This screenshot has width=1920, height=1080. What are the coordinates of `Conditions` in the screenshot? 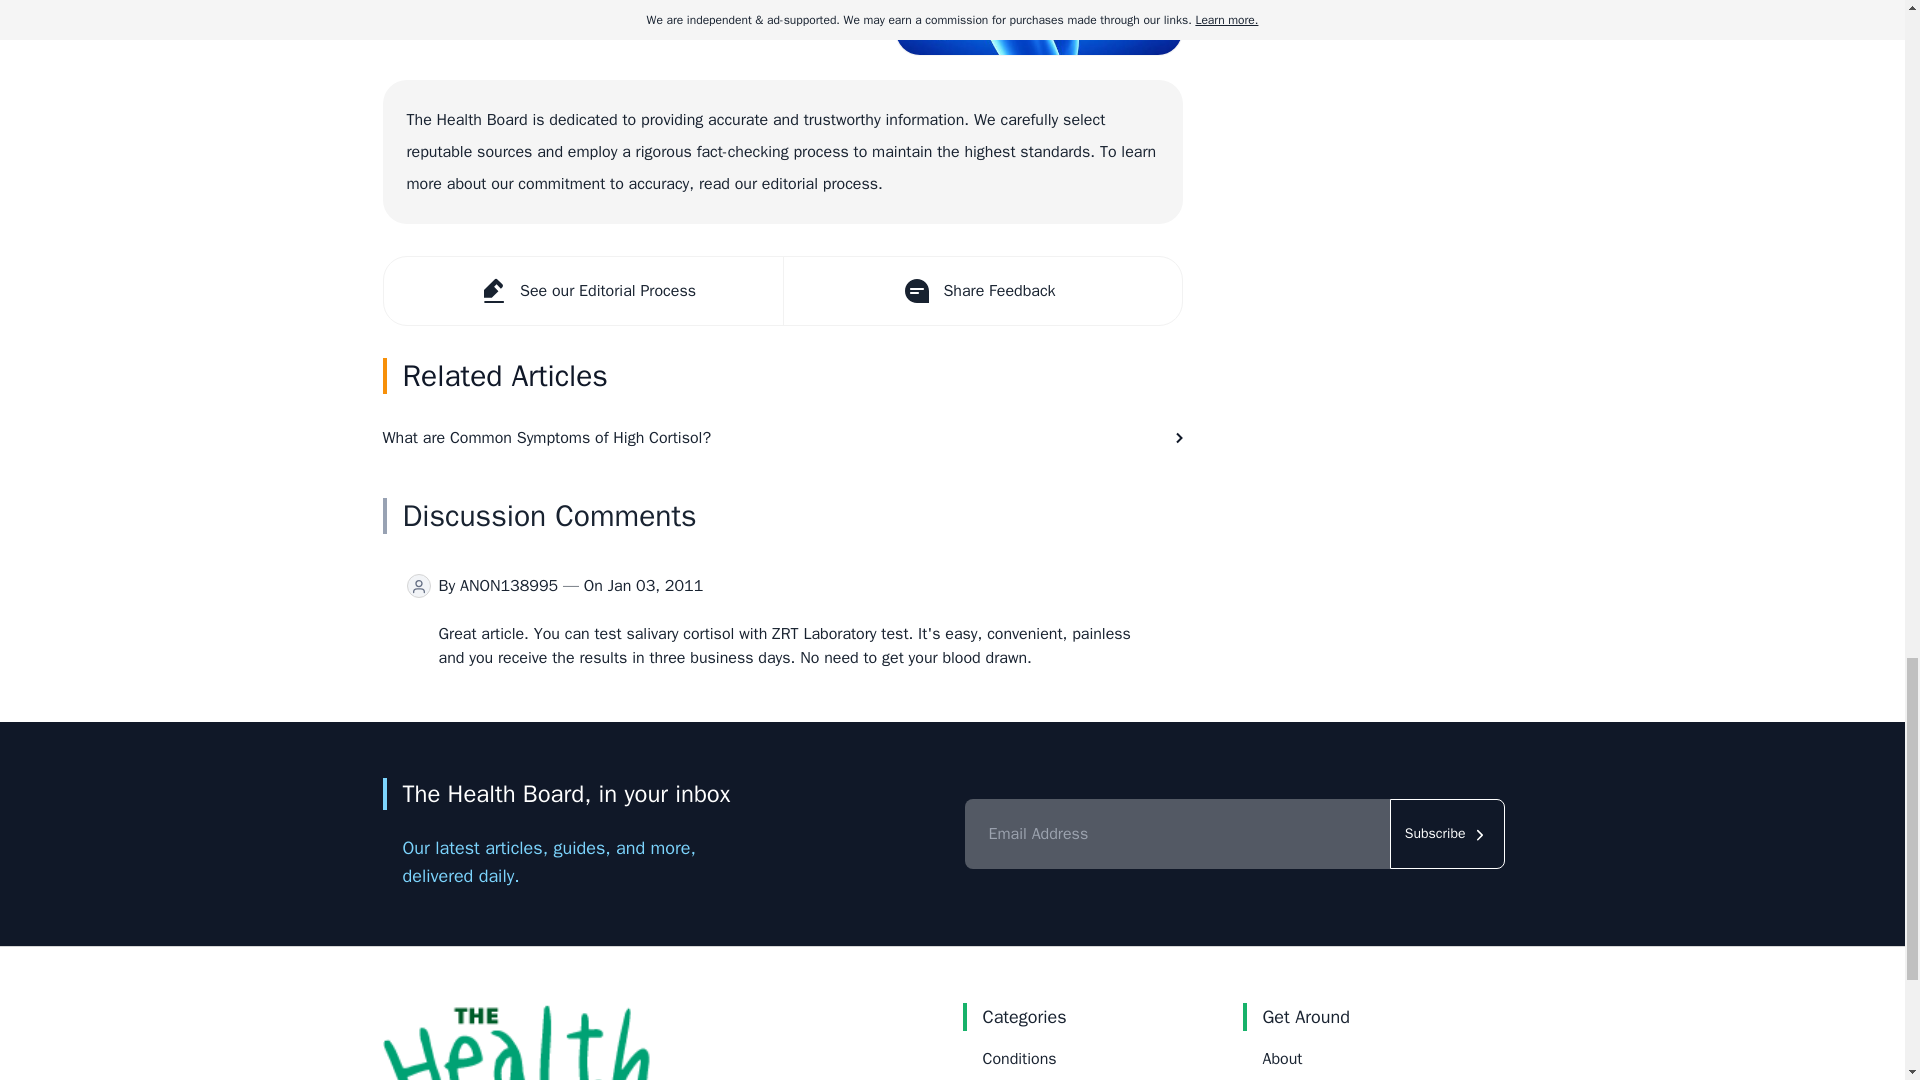 It's located at (1018, 1058).